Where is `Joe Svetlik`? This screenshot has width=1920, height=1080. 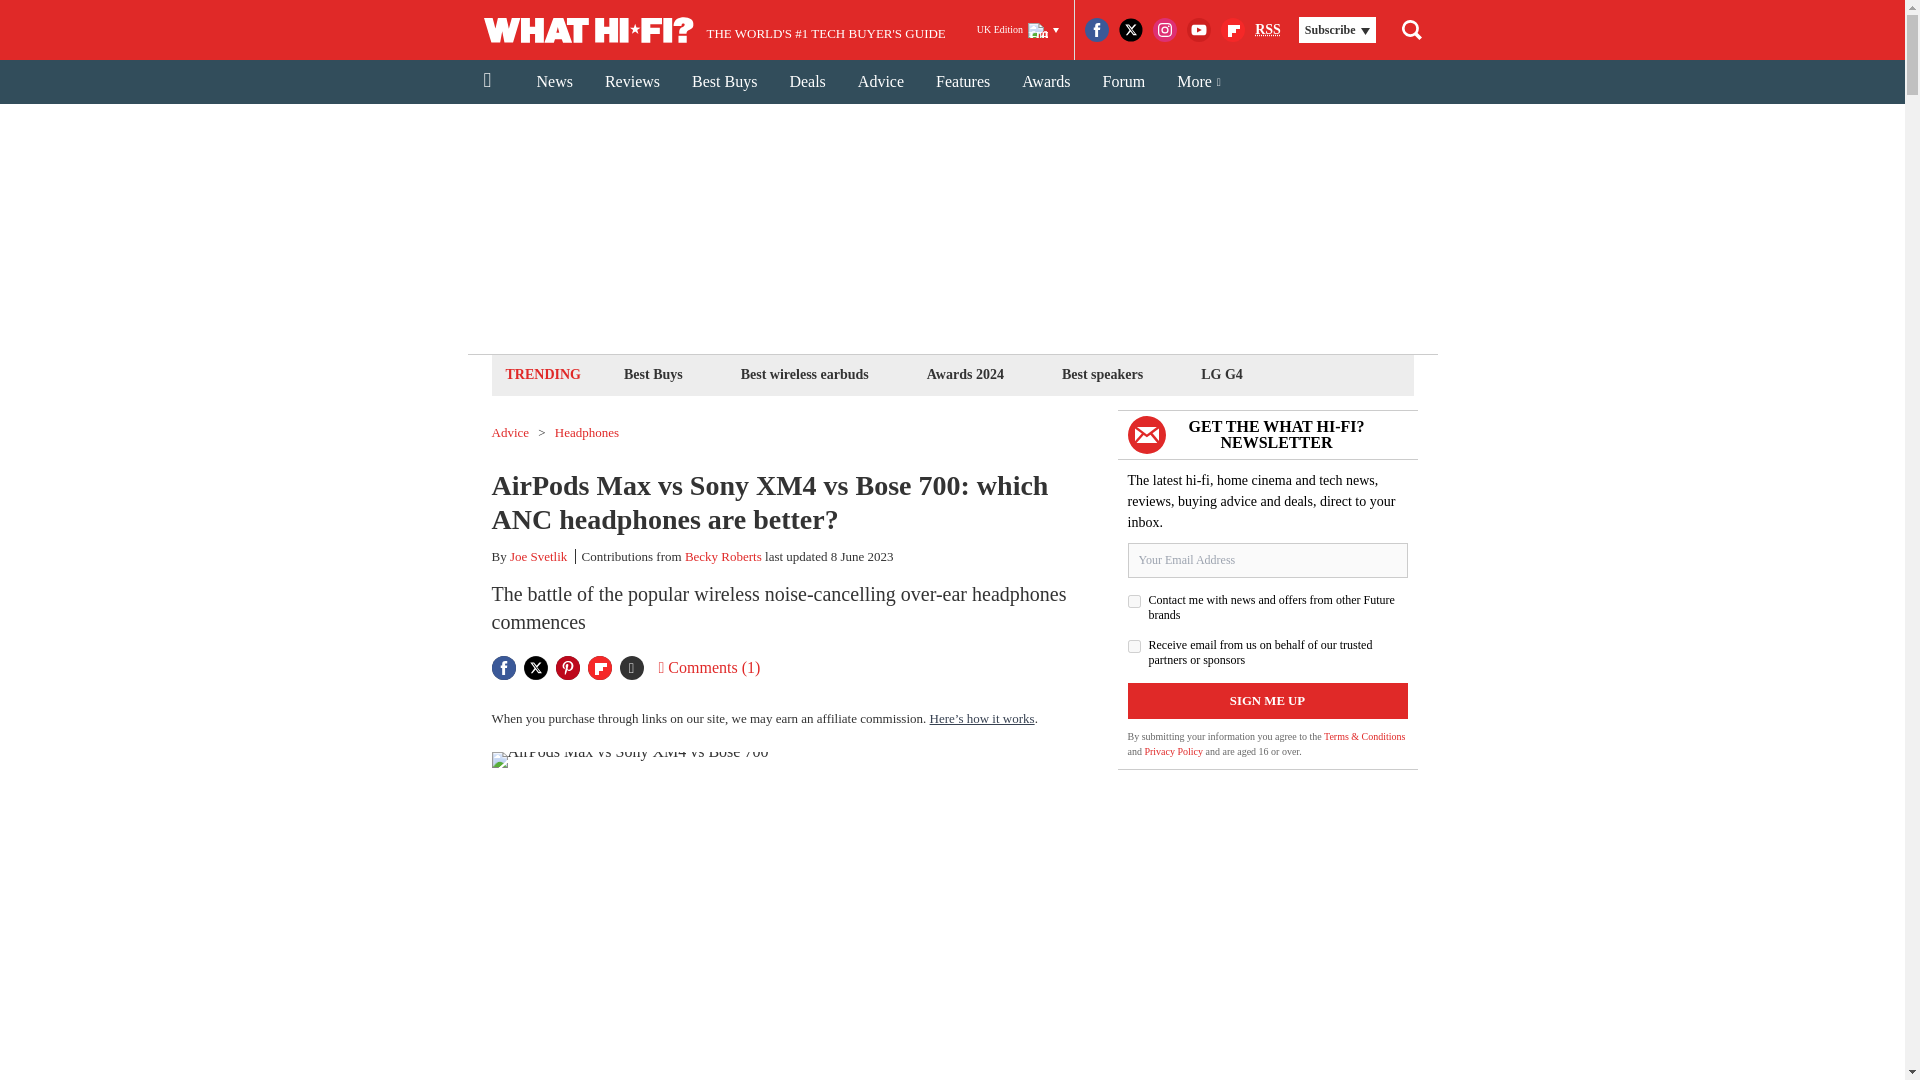 Joe Svetlik is located at coordinates (538, 556).